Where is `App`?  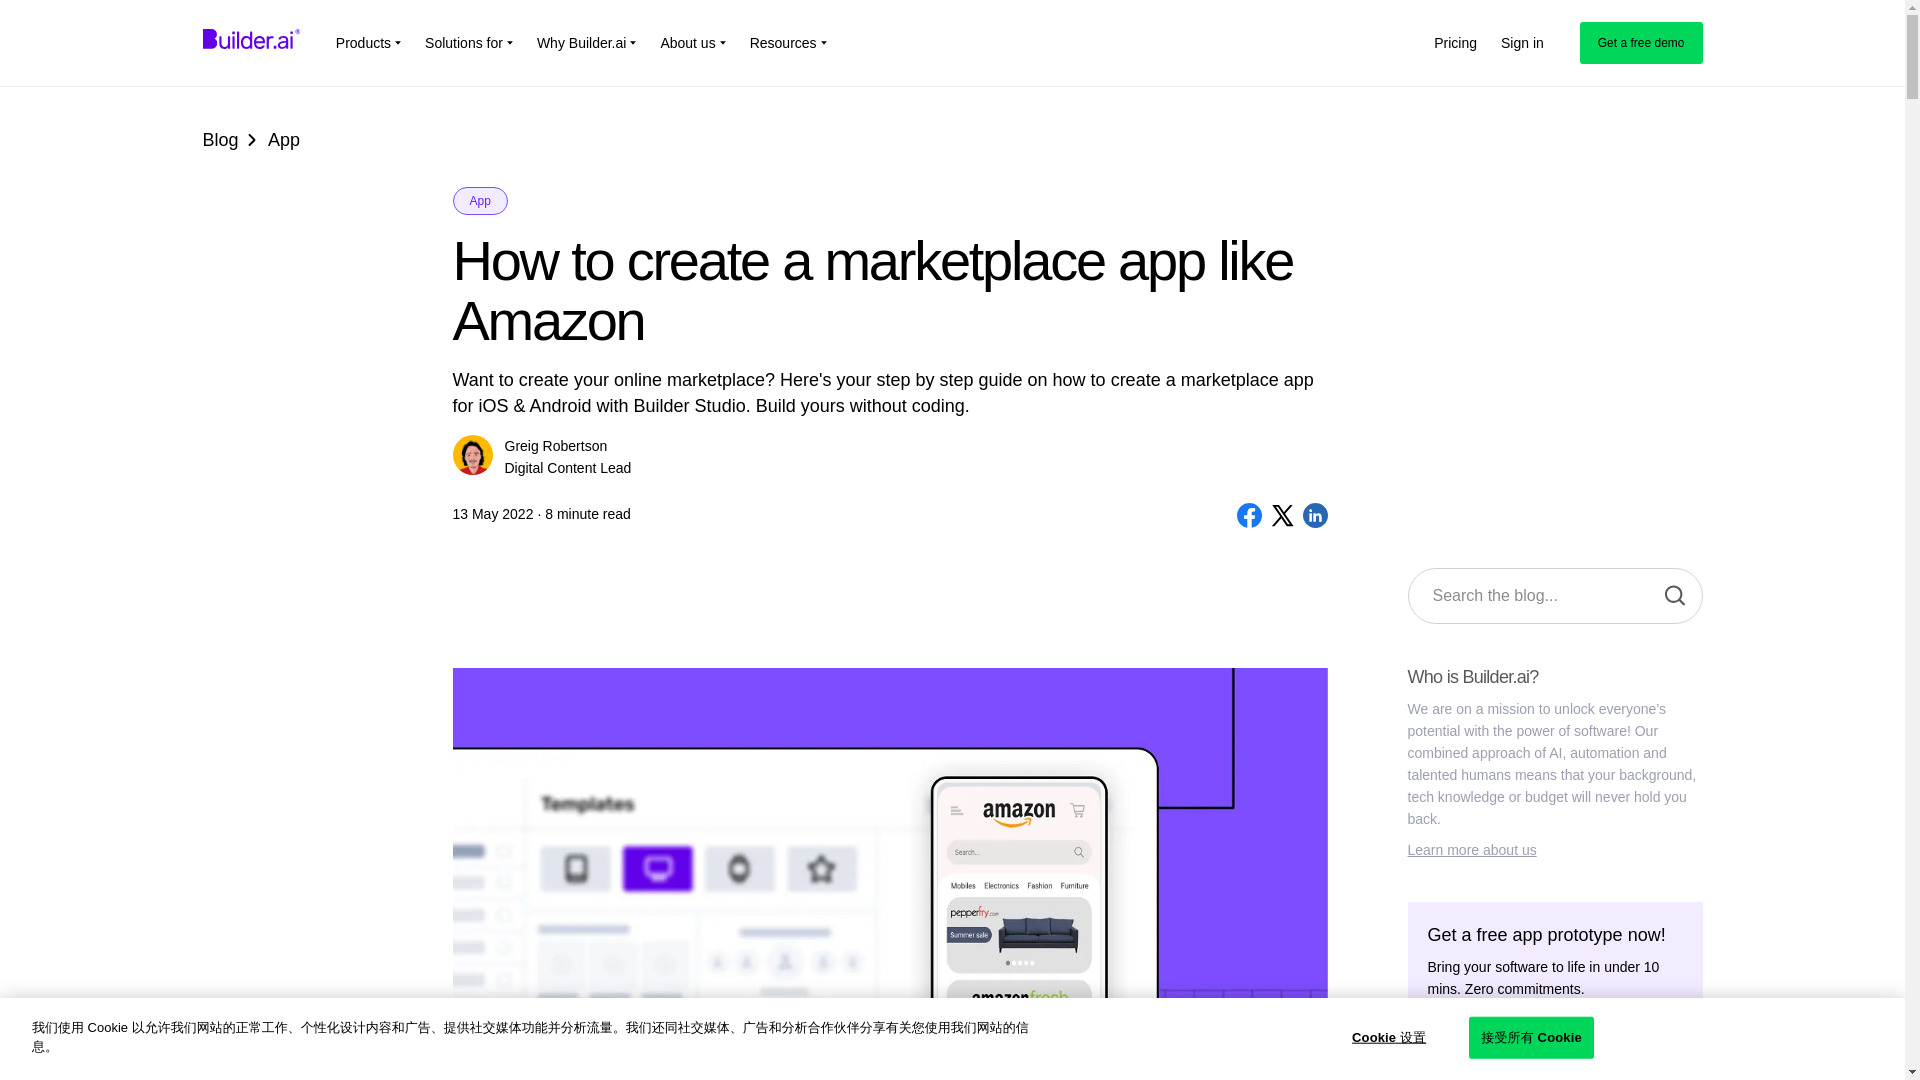 App is located at coordinates (284, 140).